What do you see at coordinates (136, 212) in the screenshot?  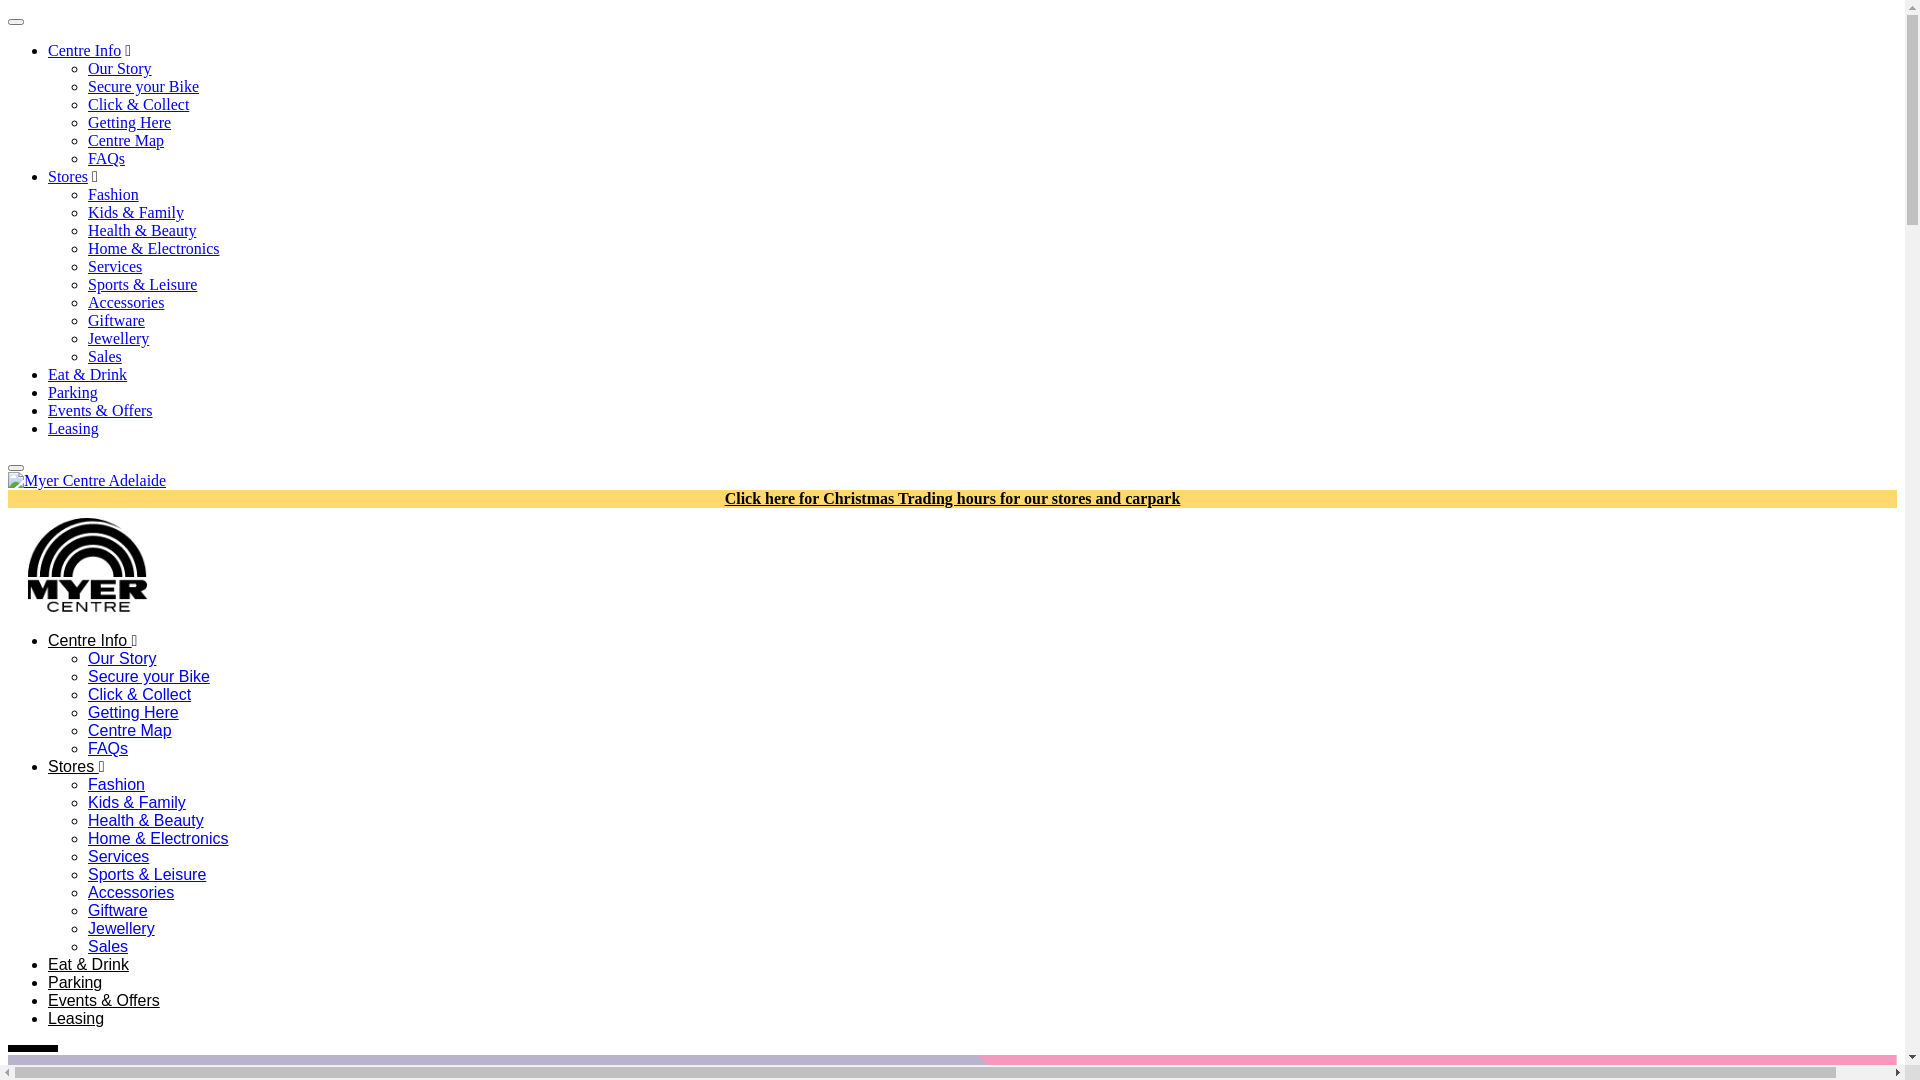 I see `Kids & Family` at bounding box center [136, 212].